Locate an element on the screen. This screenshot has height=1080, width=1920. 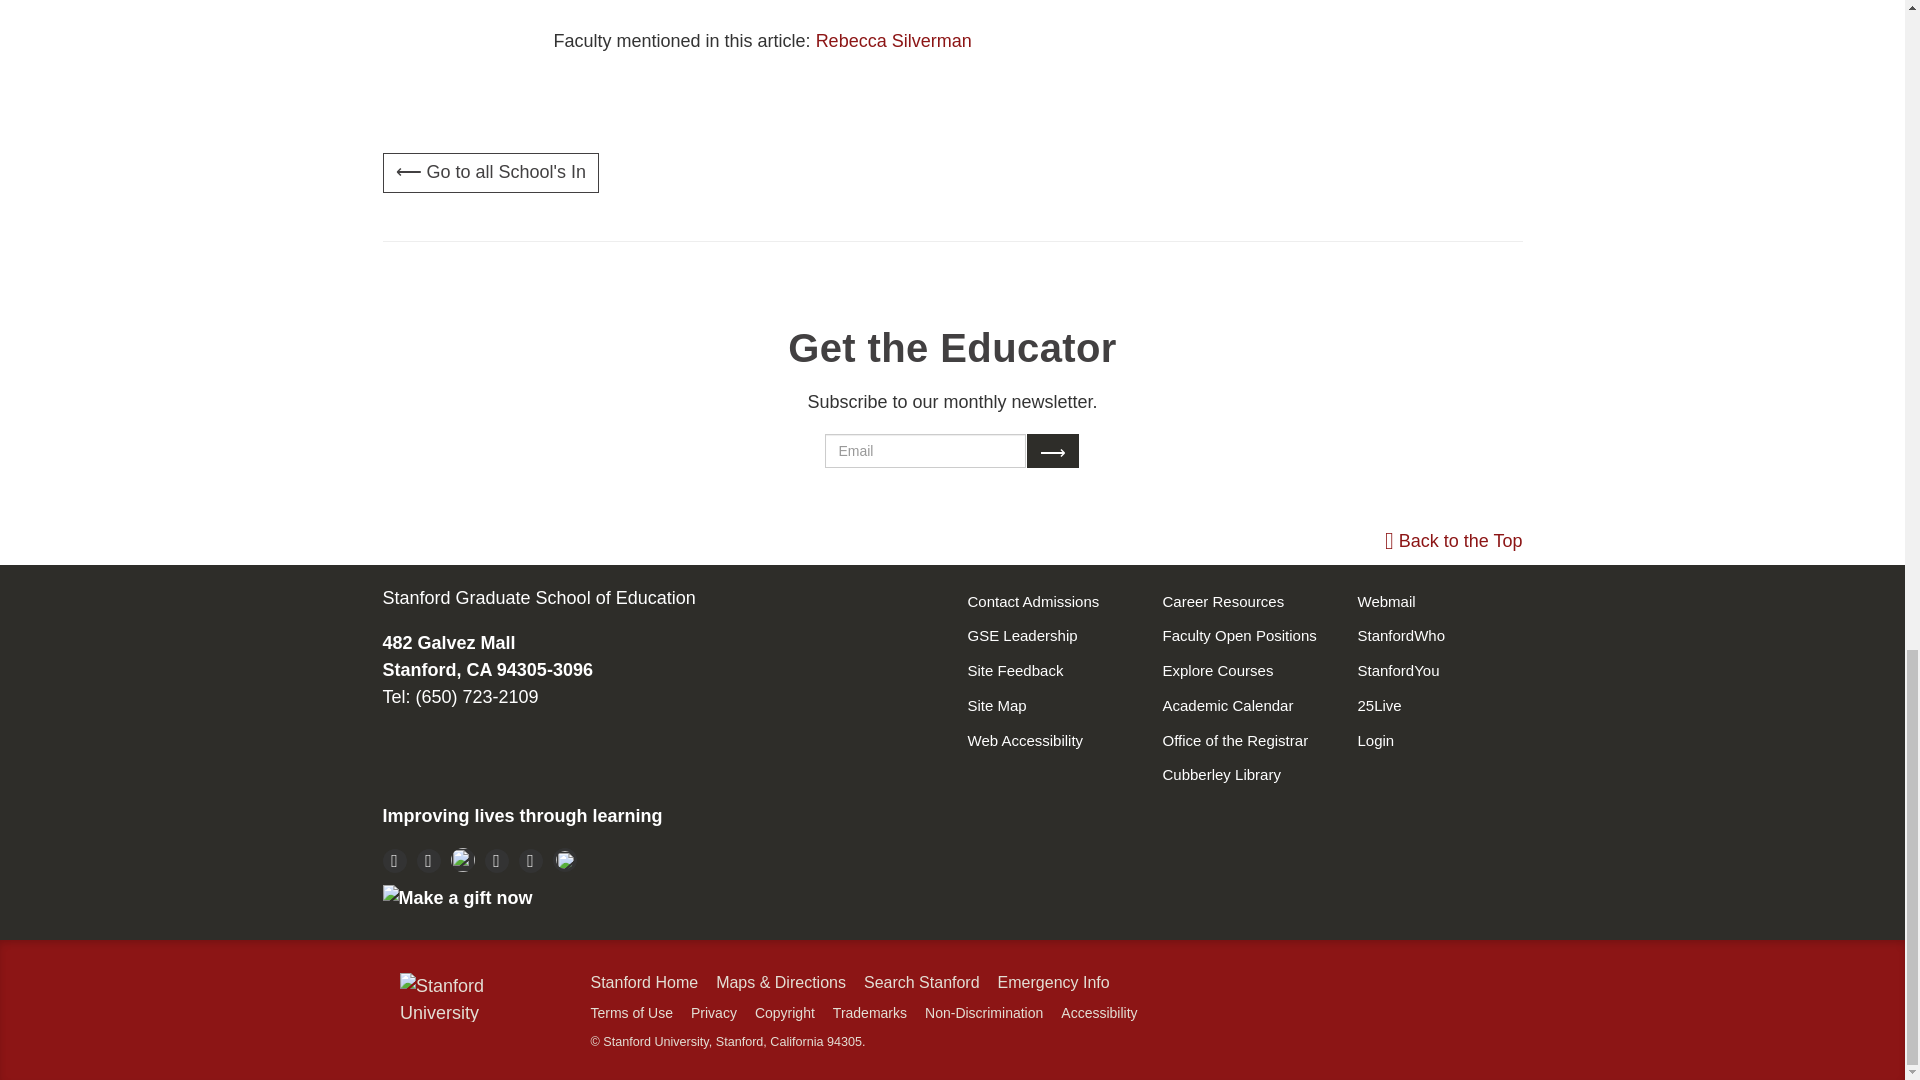
Terms of use for sites is located at coordinates (630, 1012).